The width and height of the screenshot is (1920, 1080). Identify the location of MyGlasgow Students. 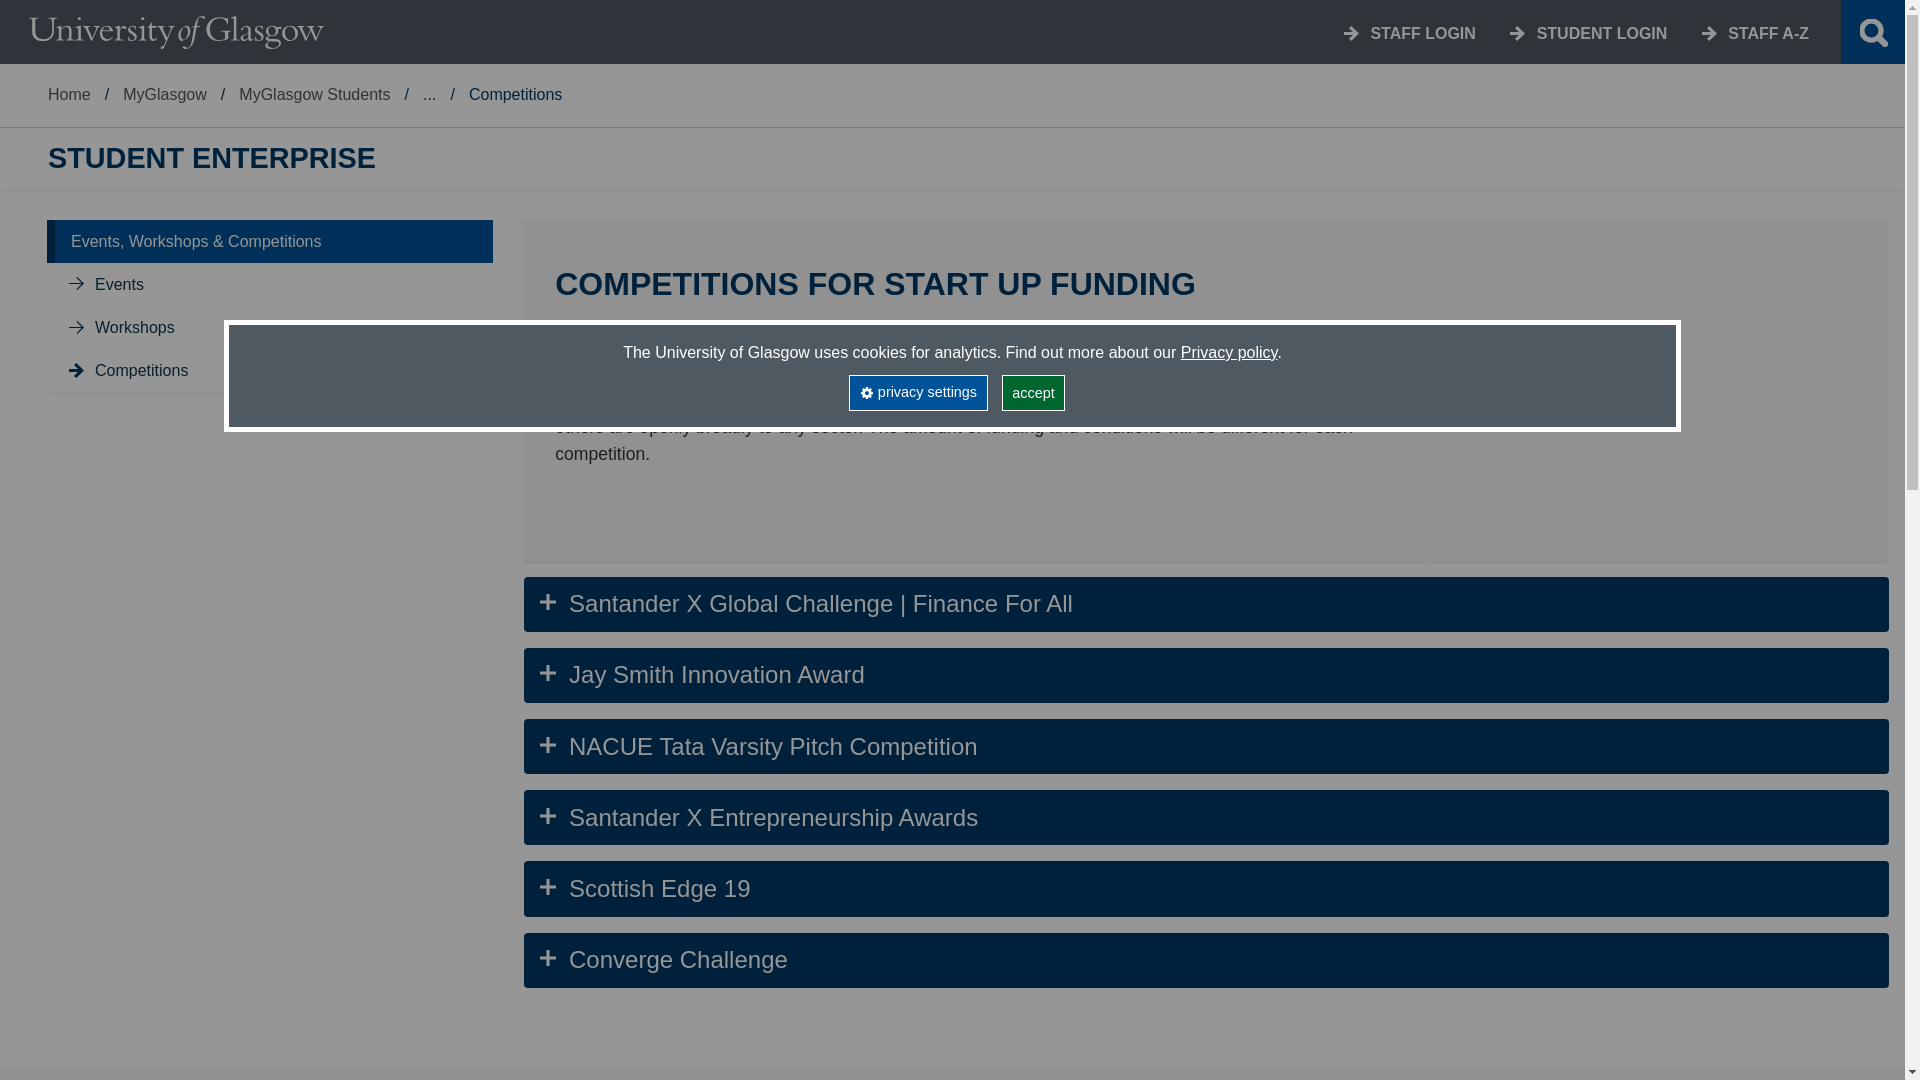
(314, 94).